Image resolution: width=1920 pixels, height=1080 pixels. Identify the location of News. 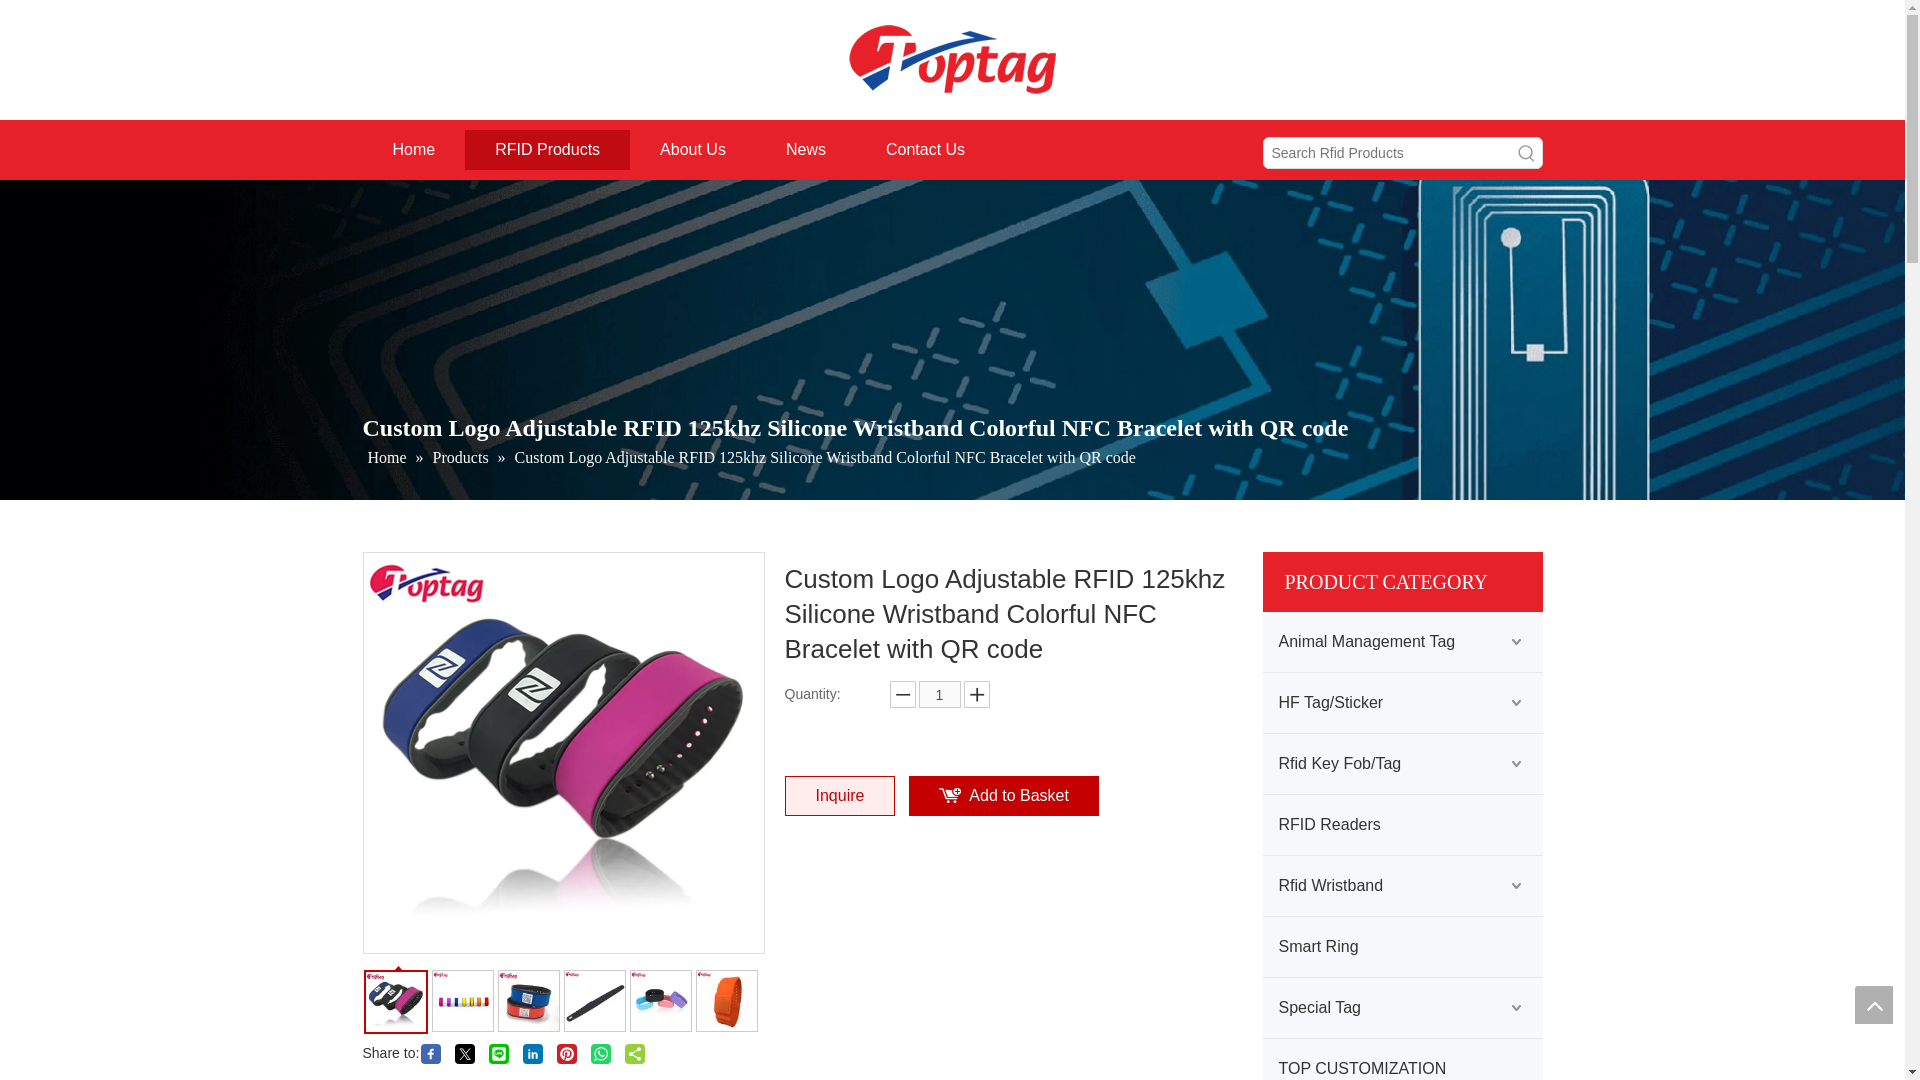
(806, 149).